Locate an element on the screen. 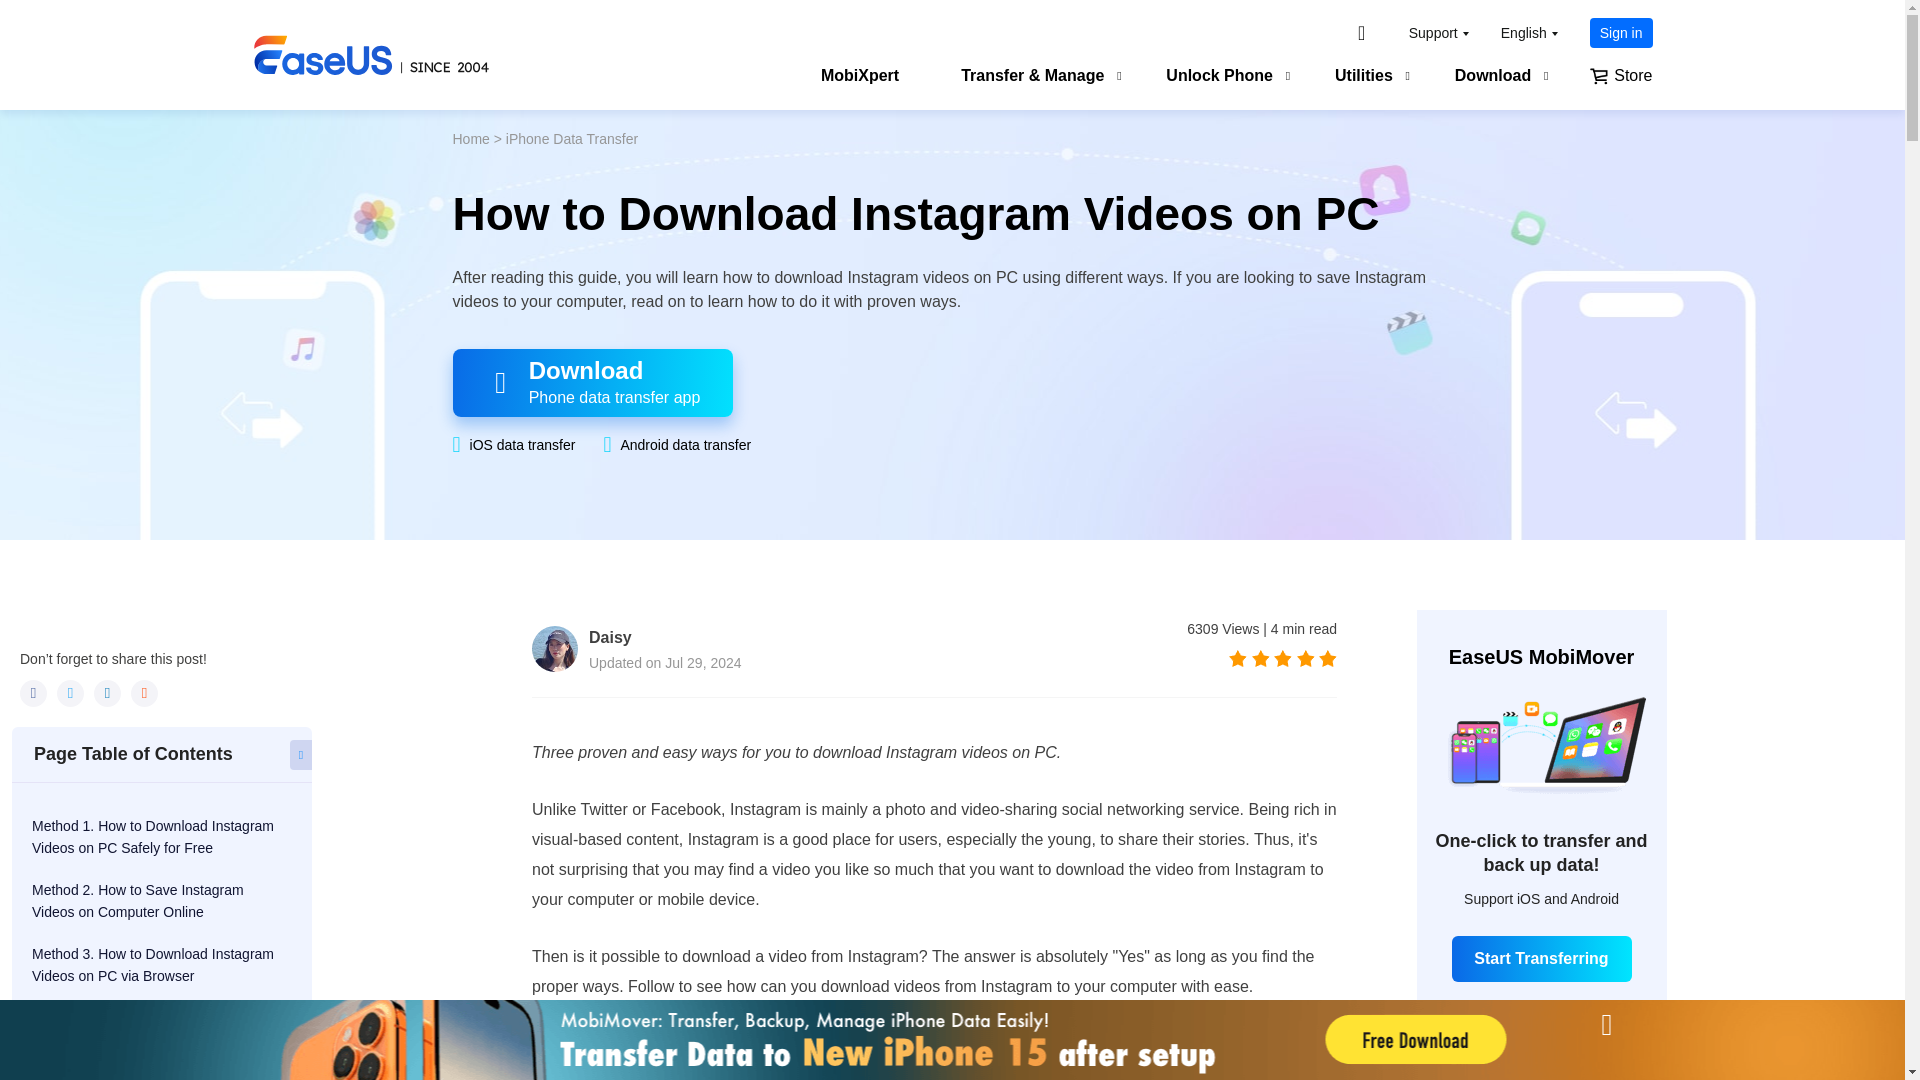 This screenshot has height=1080, width=1920. gorgeous is located at coordinates (1328, 658).